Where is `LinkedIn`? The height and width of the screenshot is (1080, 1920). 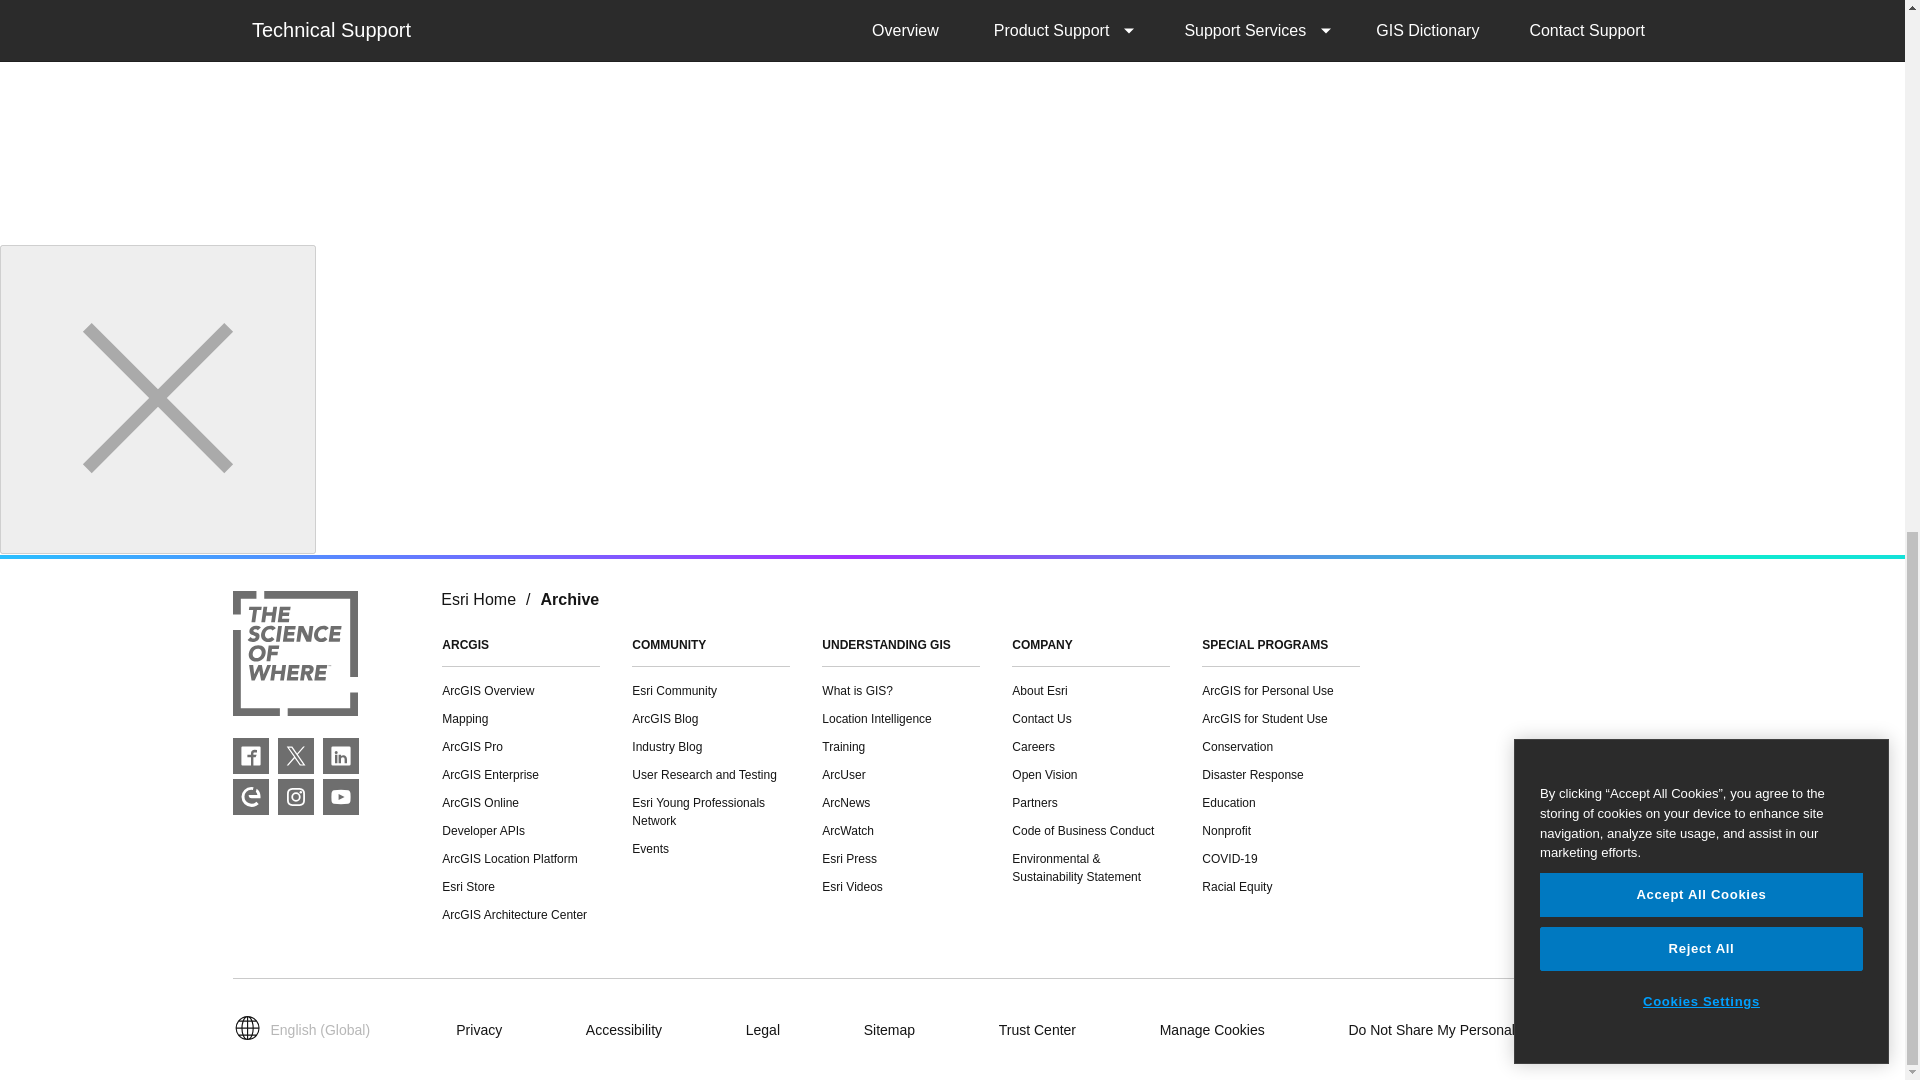
LinkedIn is located at coordinates (340, 756).